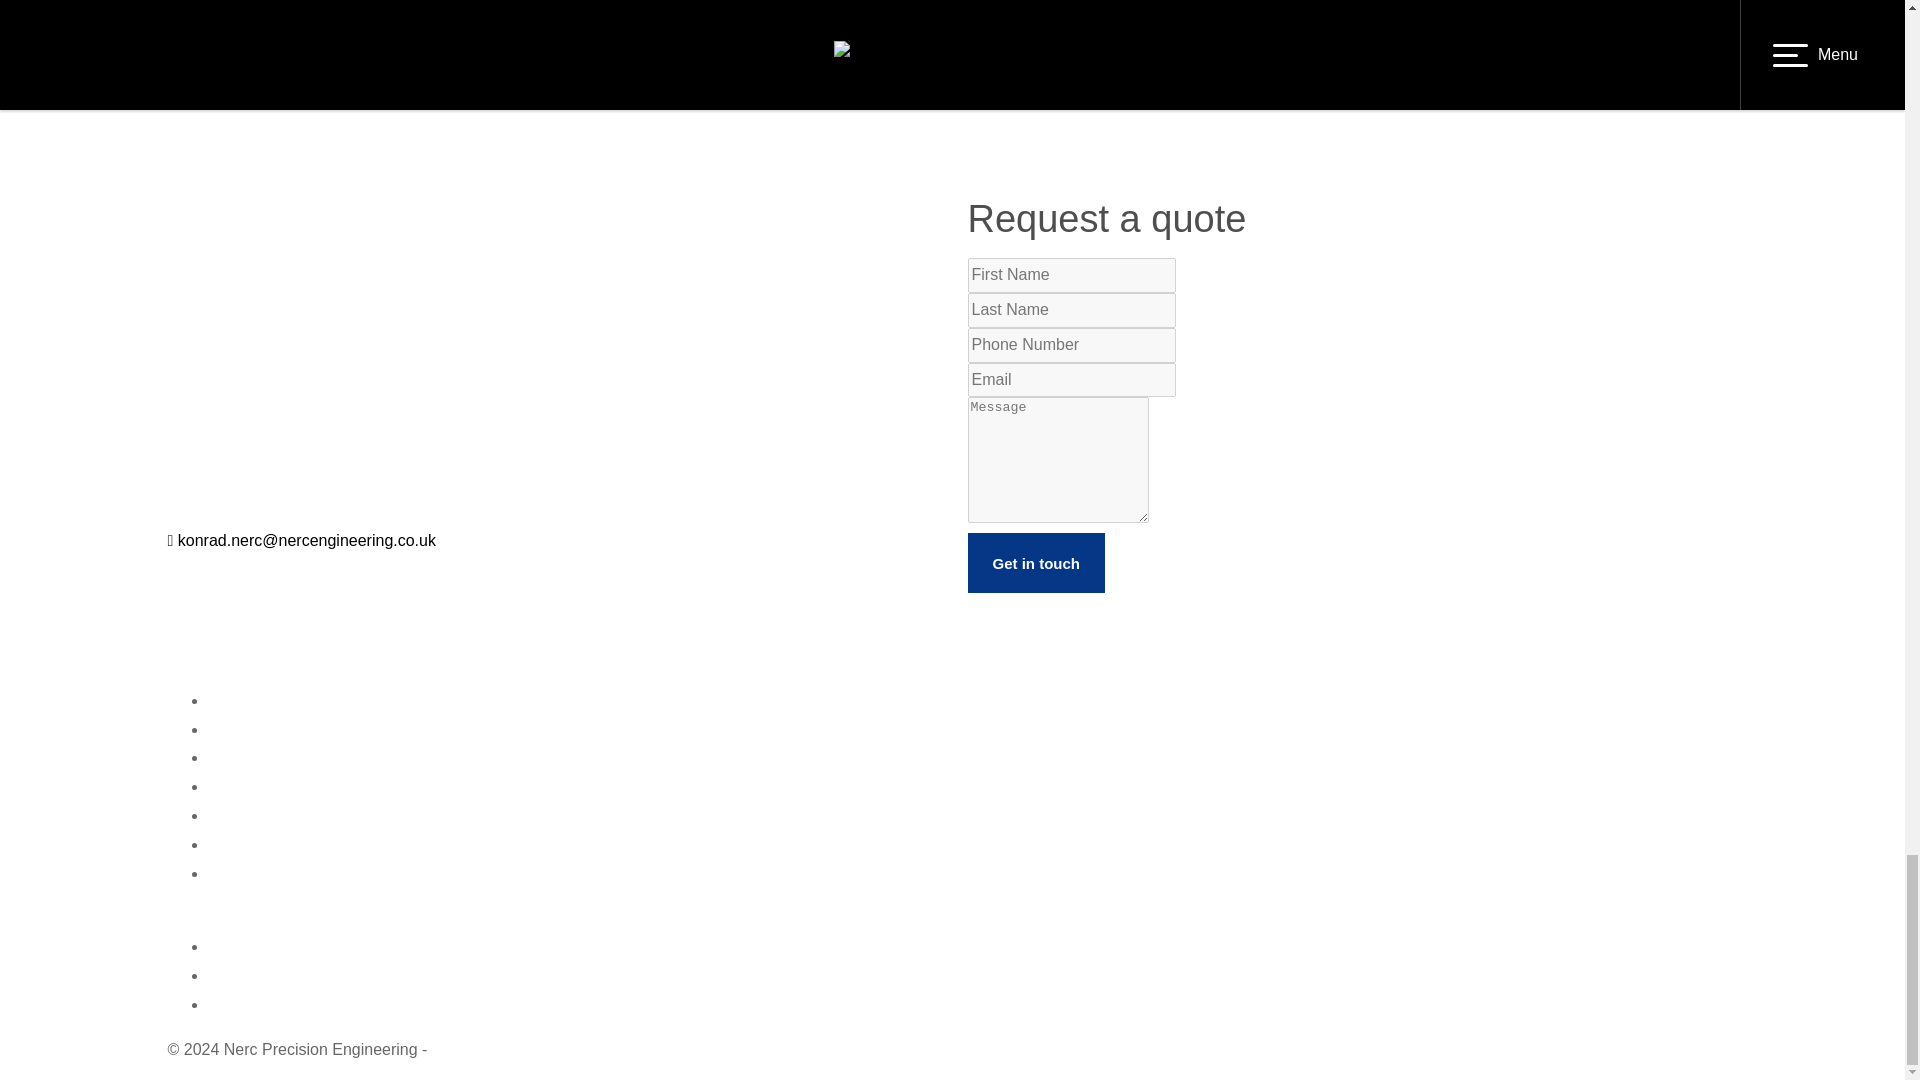  What do you see at coordinates (254, 844) in the screenshot?
I see `Terms of Use` at bounding box center [254, 844].